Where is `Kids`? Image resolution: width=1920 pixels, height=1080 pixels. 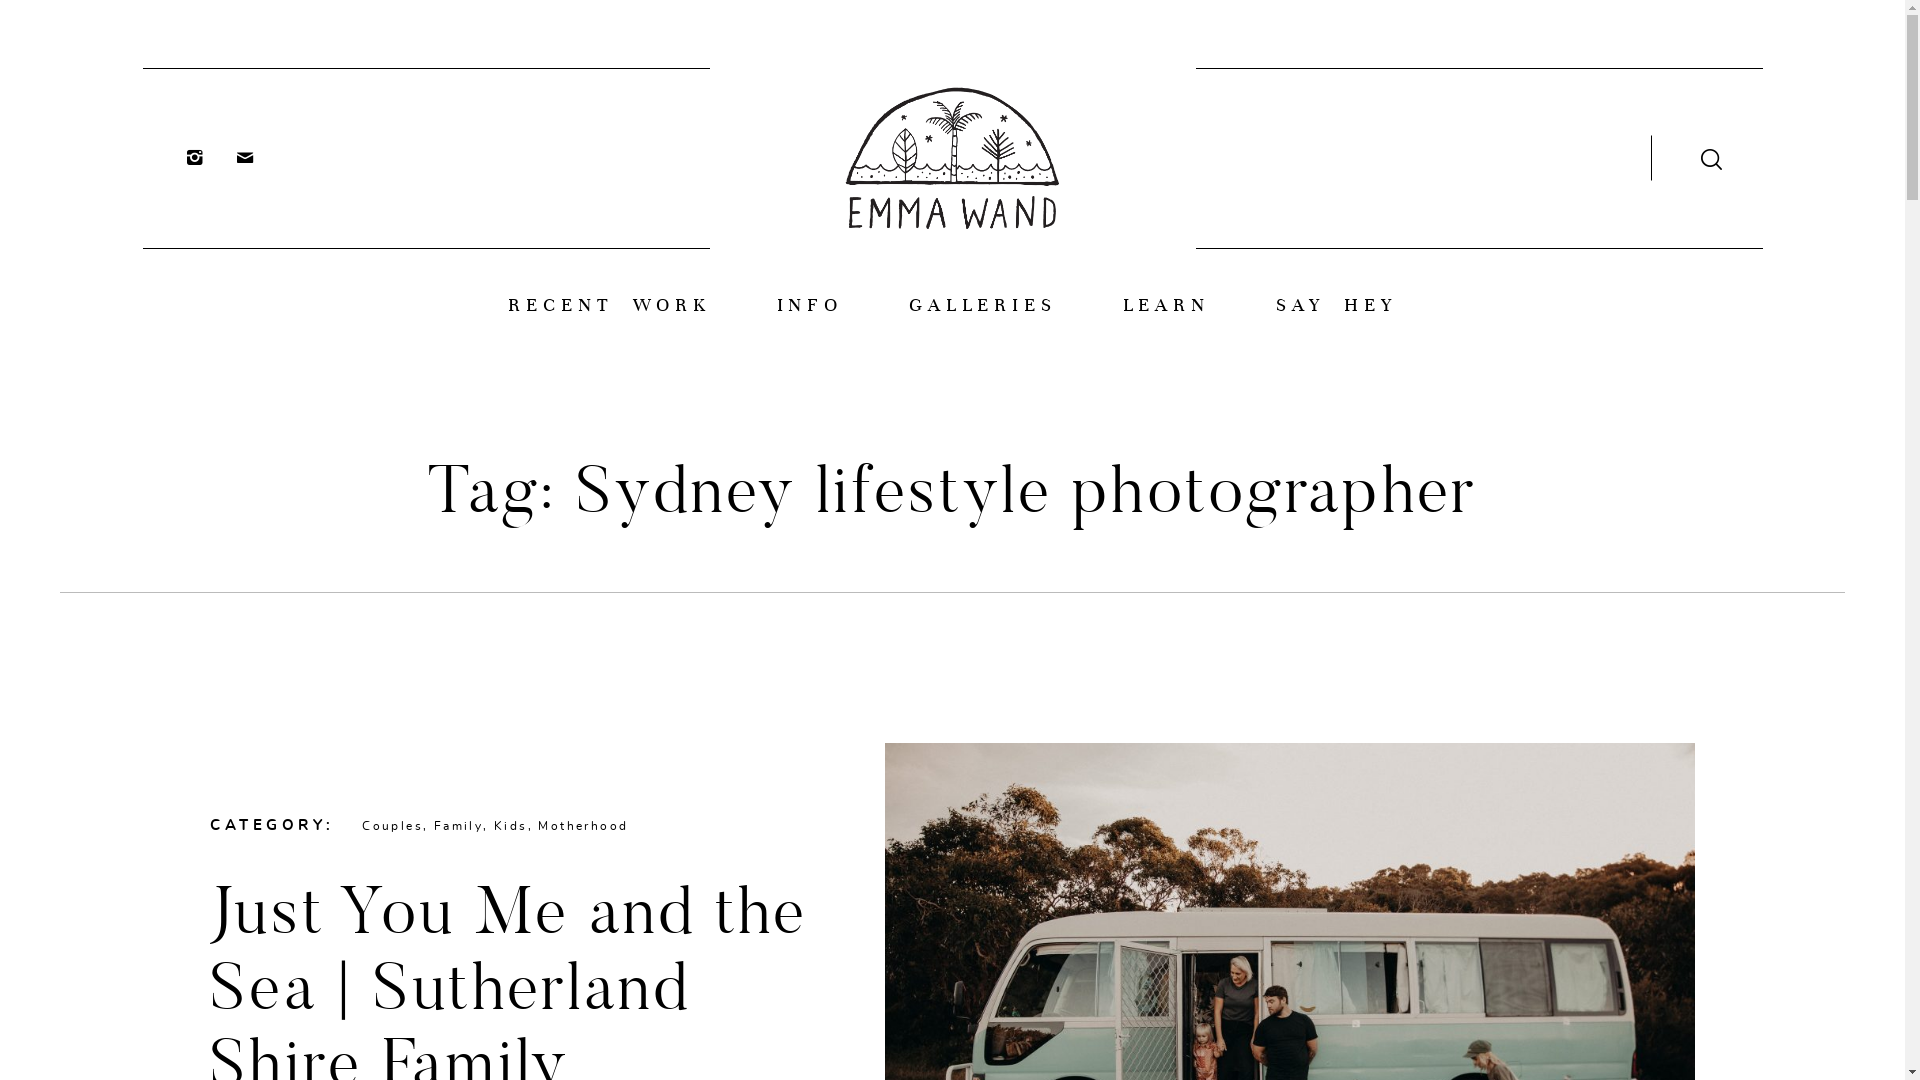
Kids is located at coordinates (510, 826).